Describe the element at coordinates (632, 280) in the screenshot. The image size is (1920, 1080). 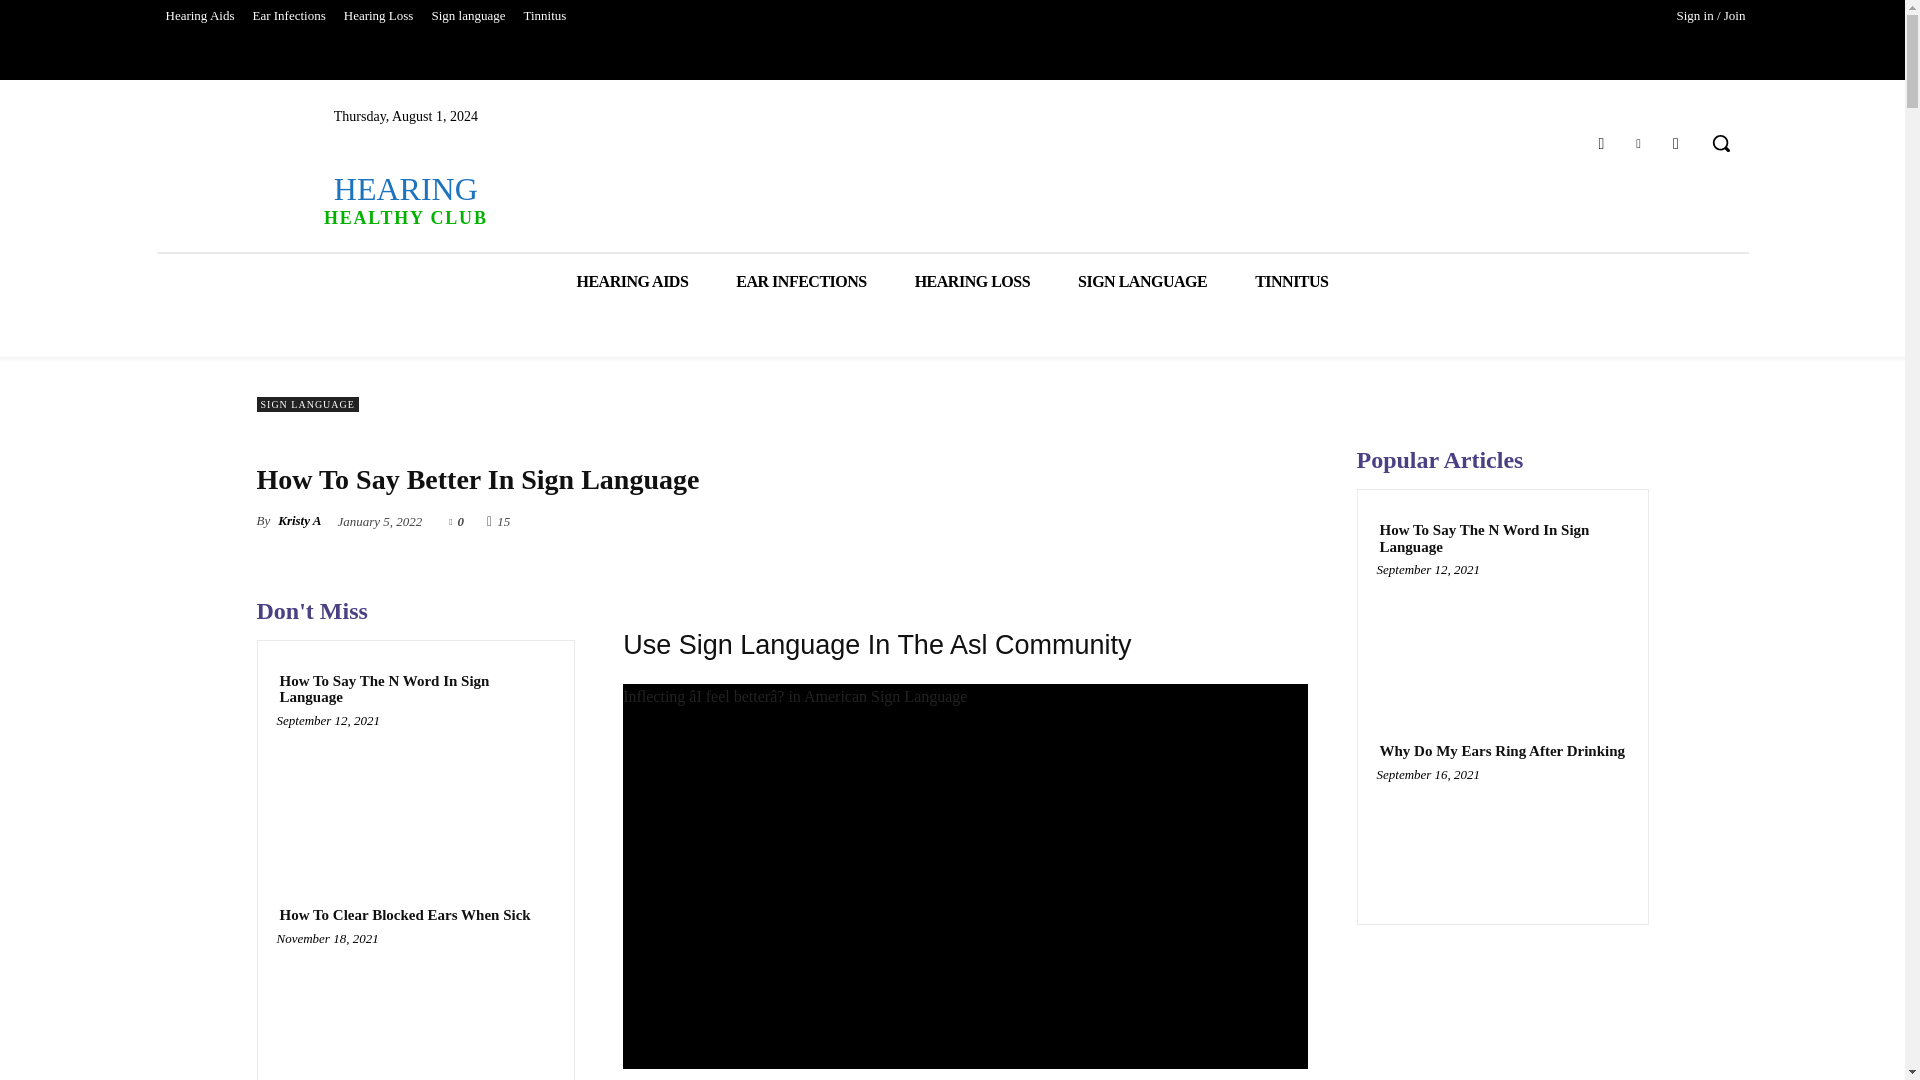
I see `HEARING AIDS` at that location.